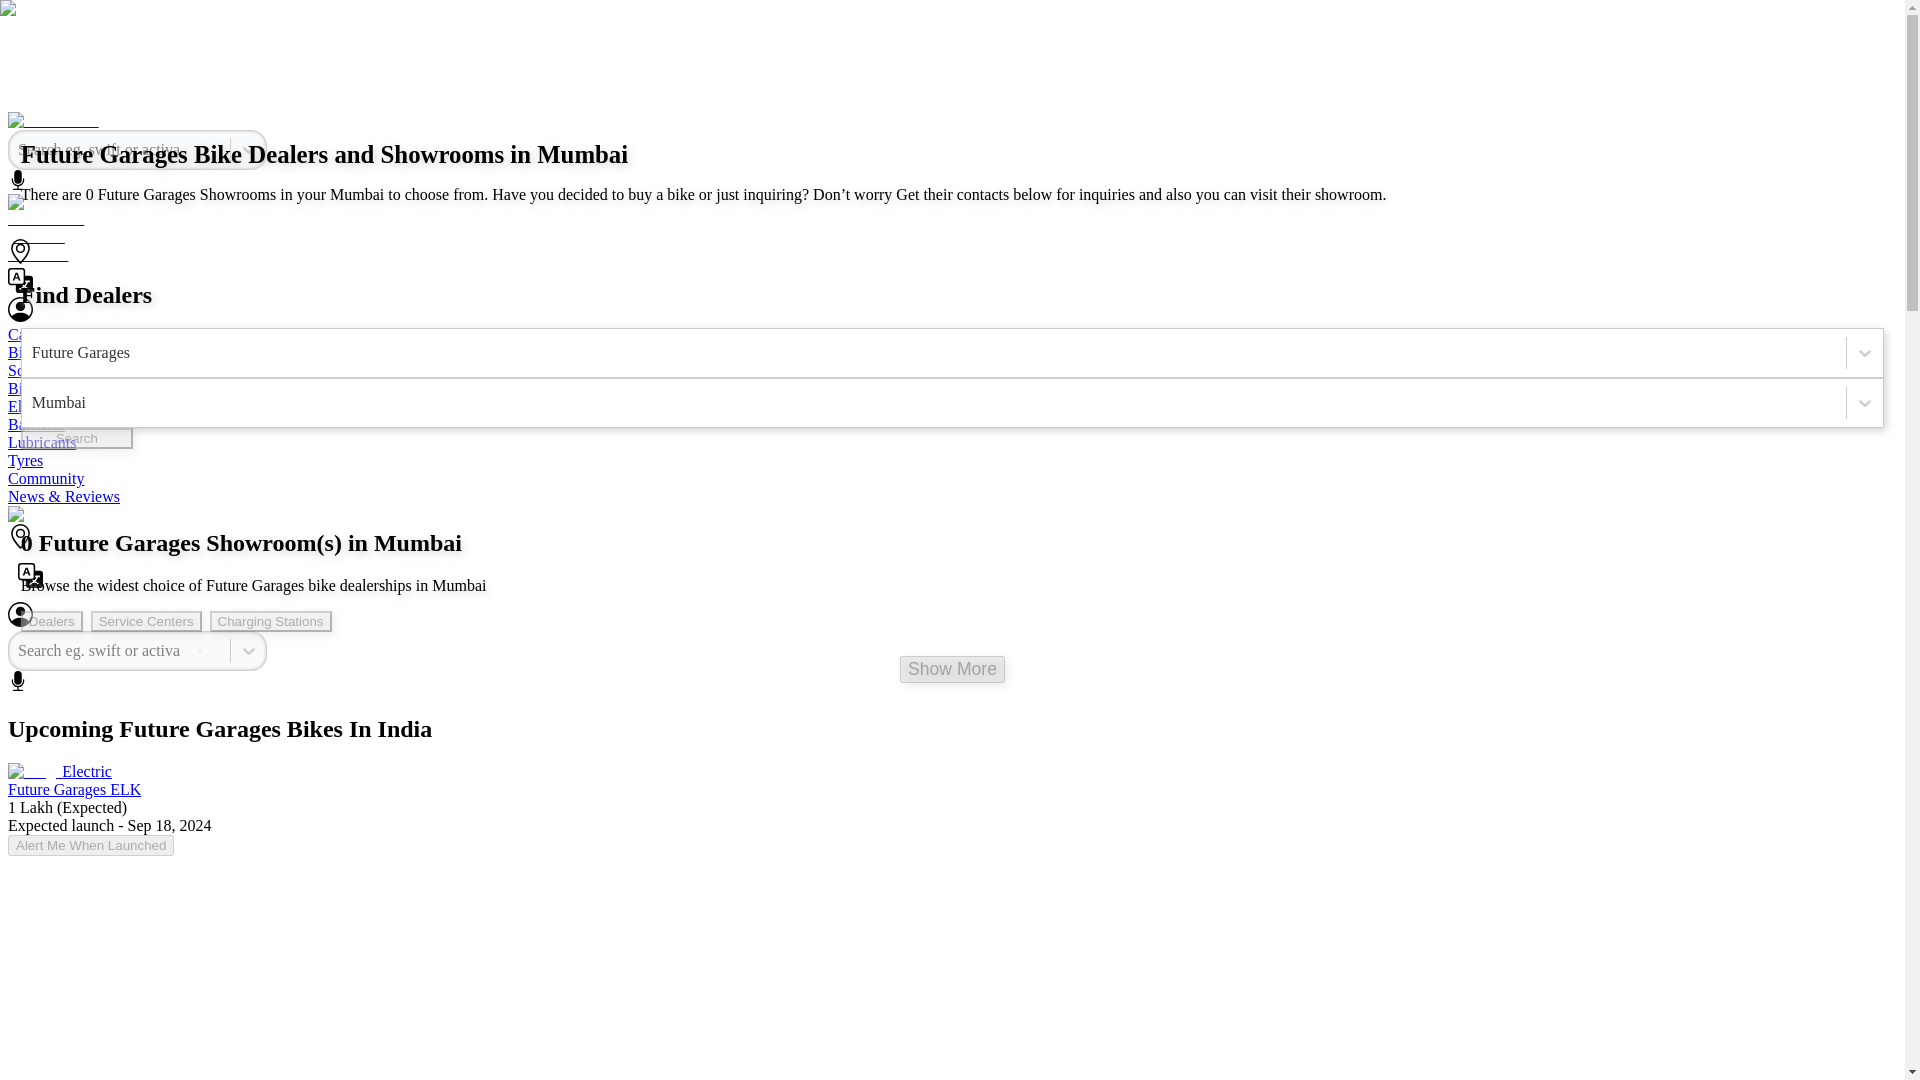  Describe the element at coordinates (90, 845) in the screenshot. I see `Alert Me When Launched` at that location.